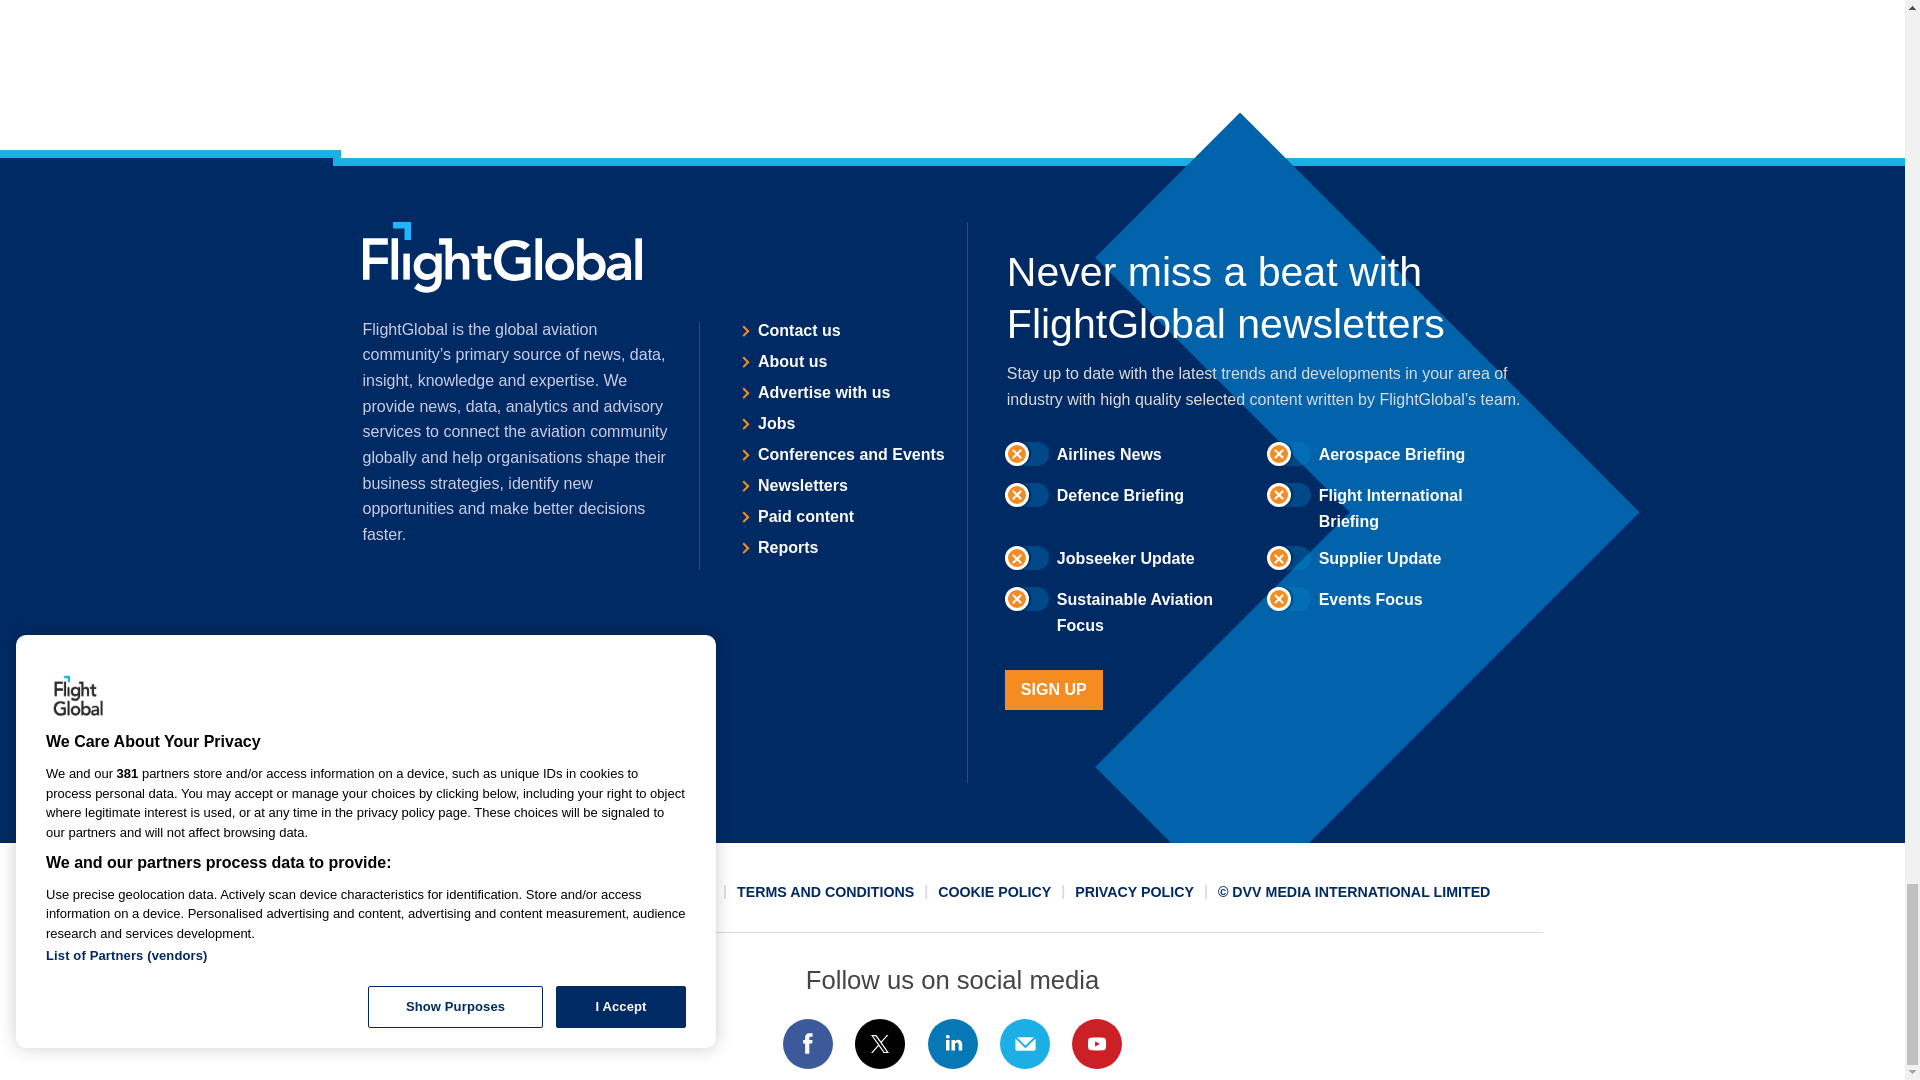 Image resolution: width=1920 pixels, height=1080 pixels. I want to click on Connect with us on Linked In, so click(951, 1044).